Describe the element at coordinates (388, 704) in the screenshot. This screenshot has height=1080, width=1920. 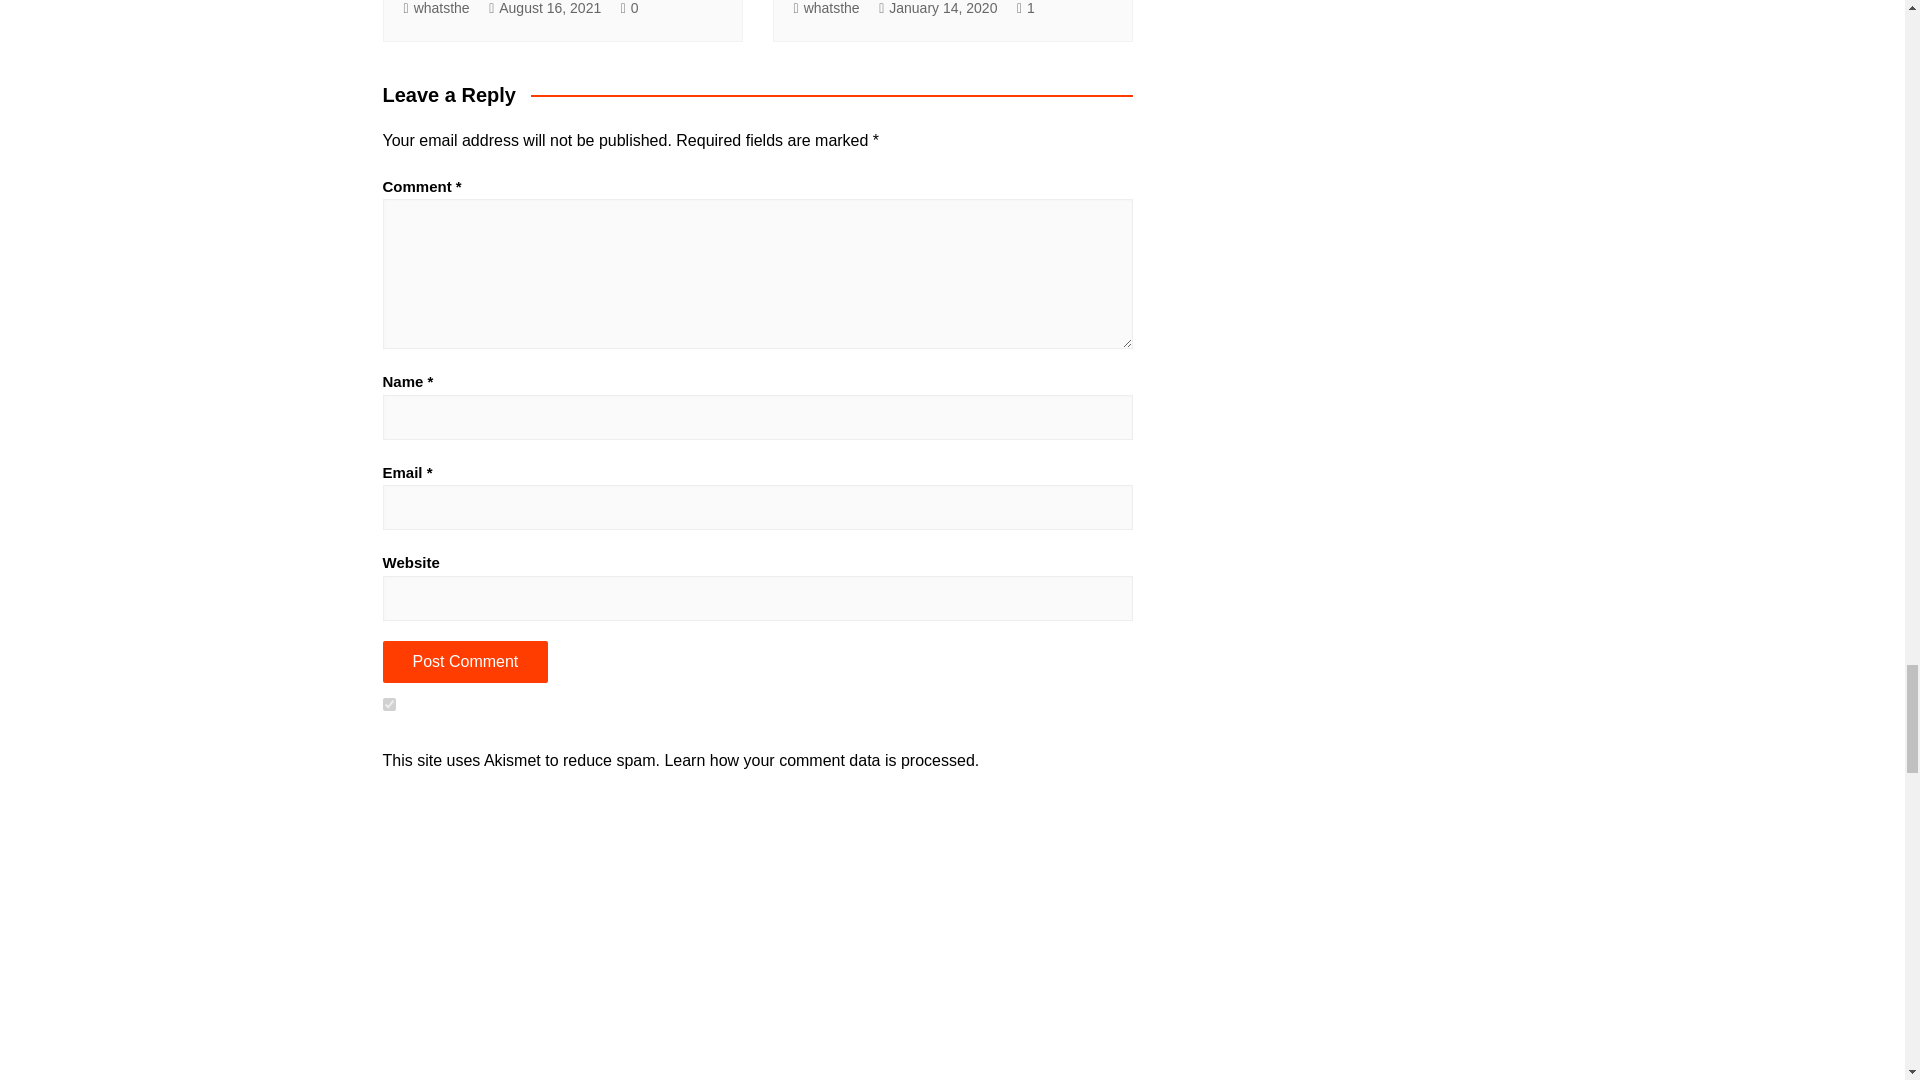
I see `on` at that location.